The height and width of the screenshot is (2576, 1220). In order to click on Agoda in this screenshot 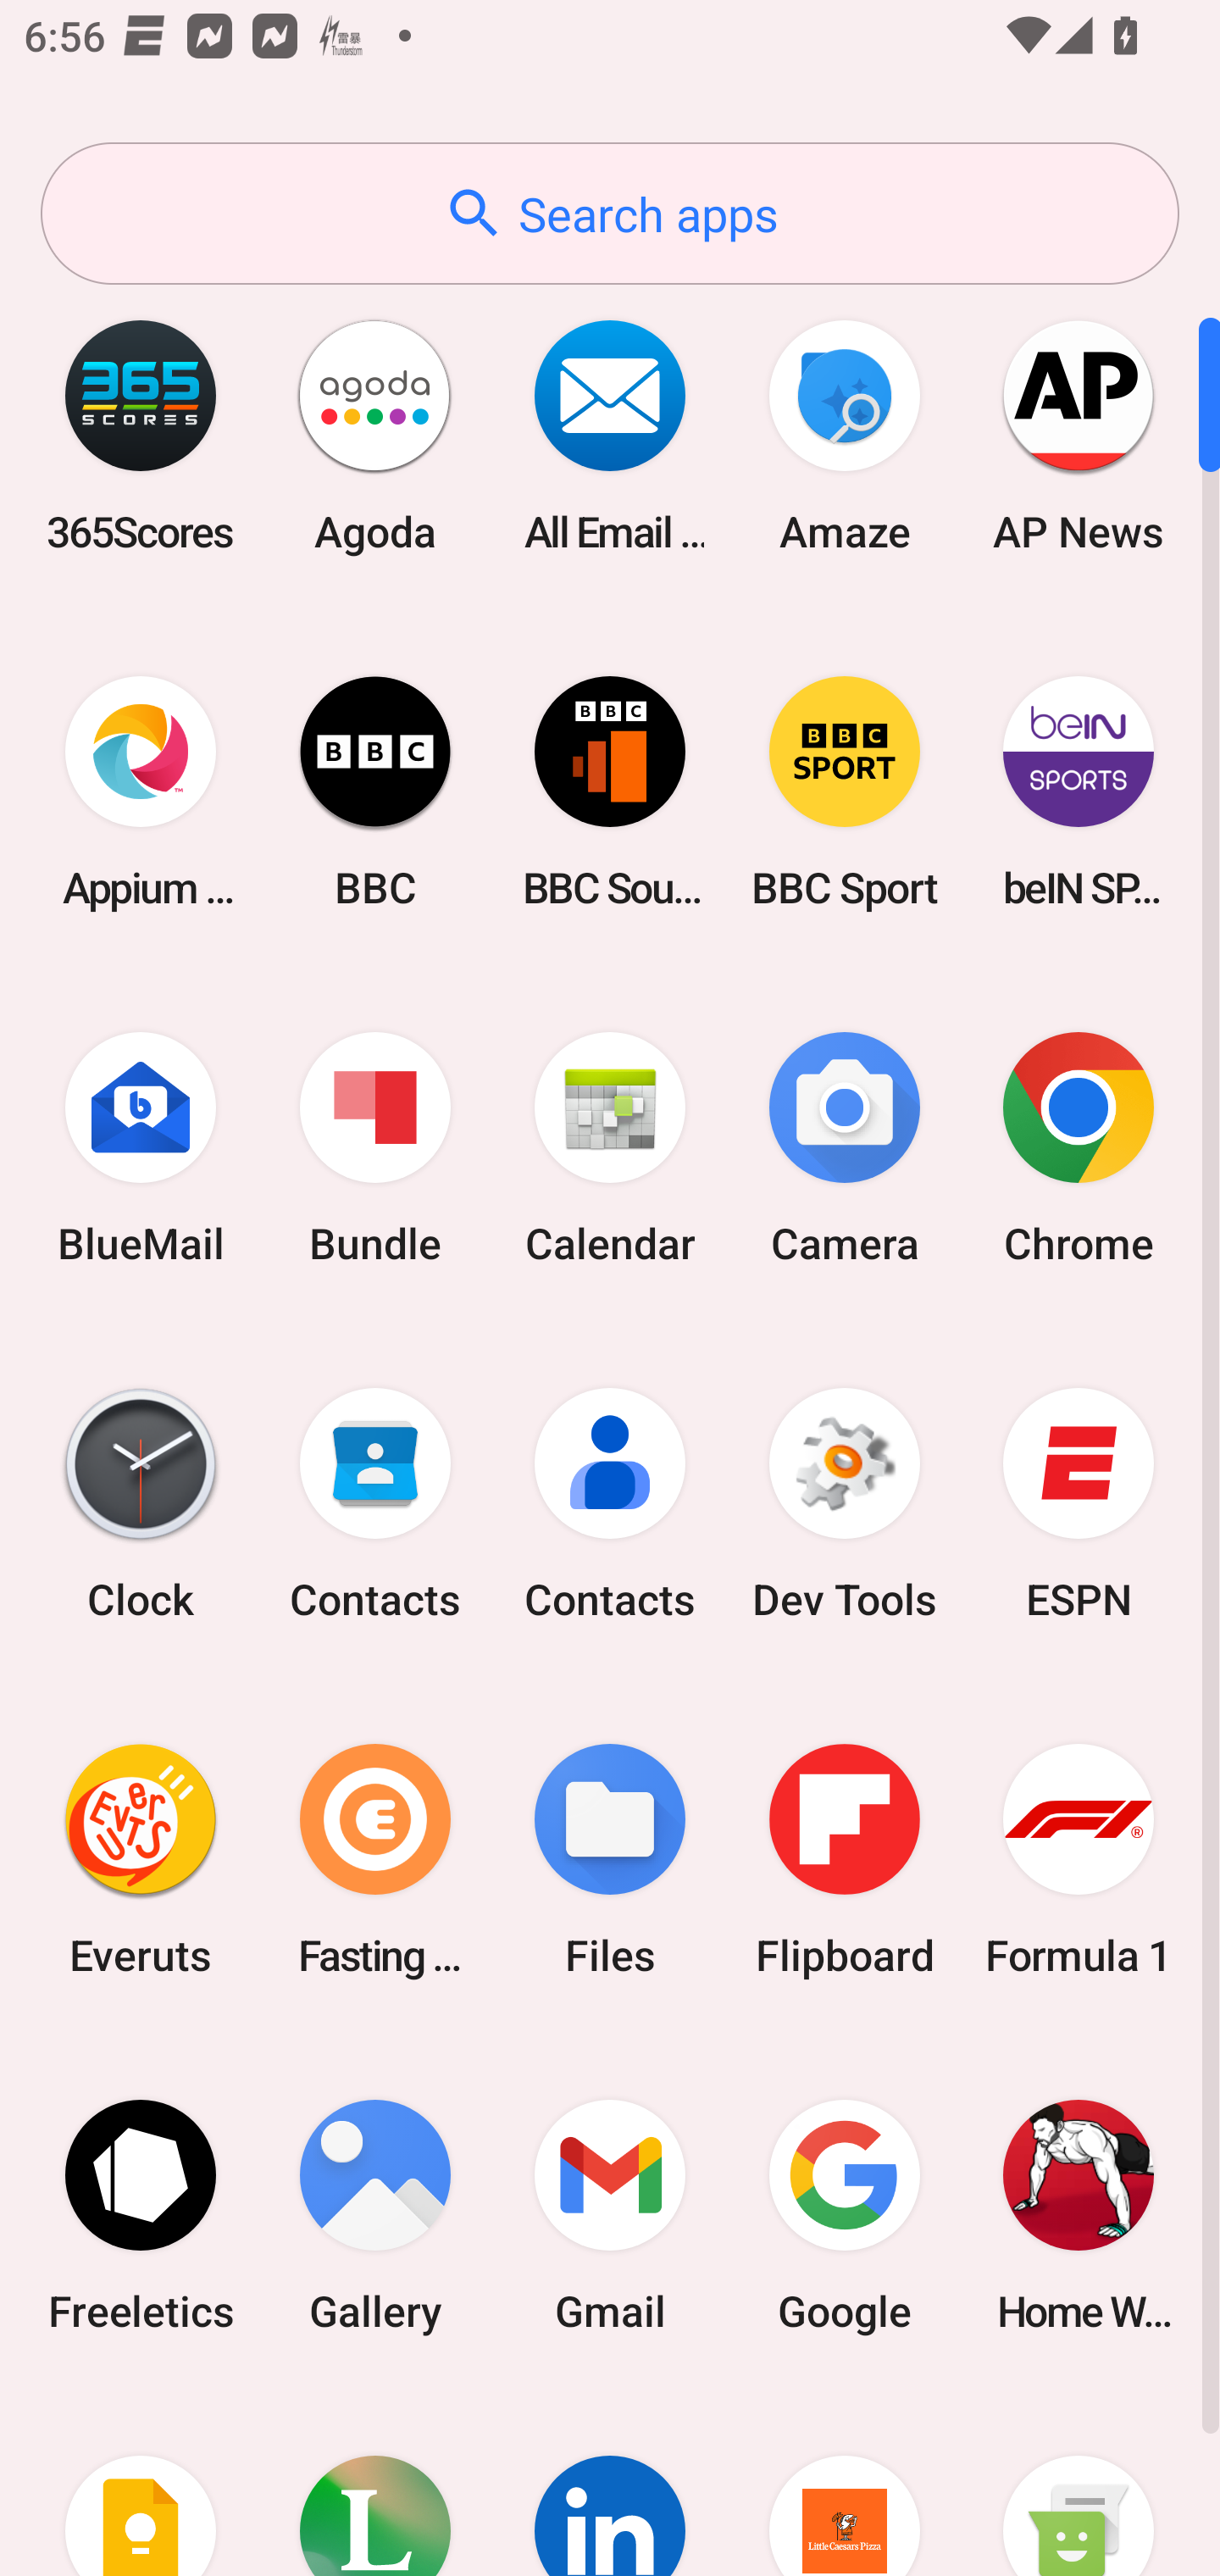, I will do `click(375, 436)`.